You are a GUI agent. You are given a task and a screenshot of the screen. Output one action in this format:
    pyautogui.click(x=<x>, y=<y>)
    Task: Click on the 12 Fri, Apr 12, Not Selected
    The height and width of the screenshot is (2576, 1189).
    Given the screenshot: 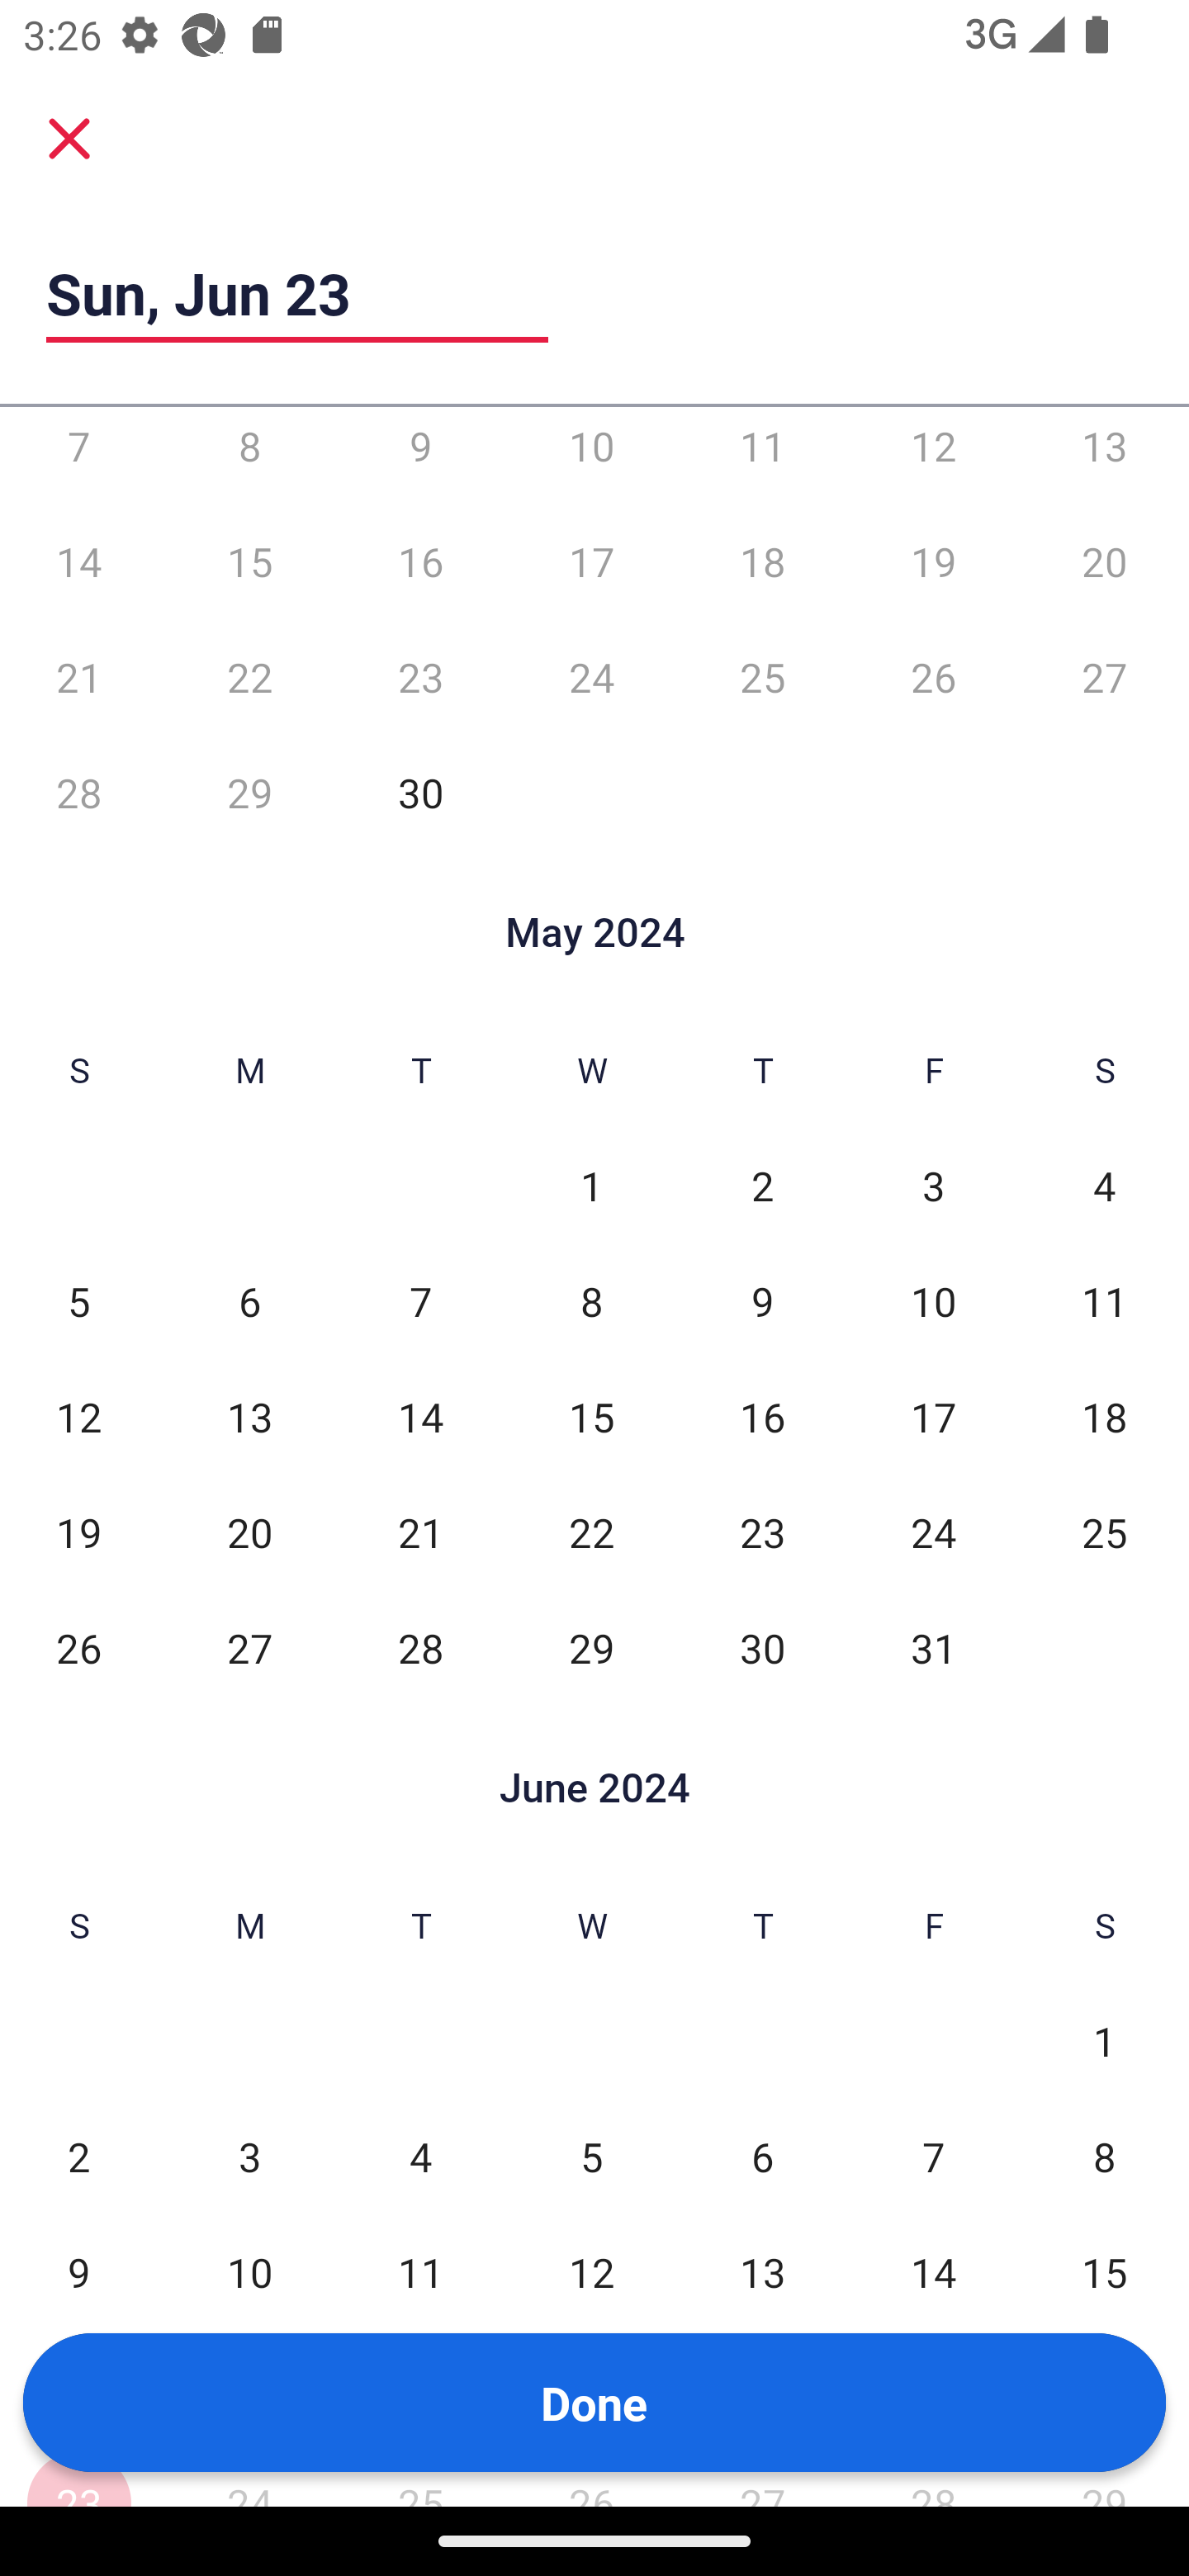 What is the action you would take?
    pyautogui.click(x=933, y=456)
    